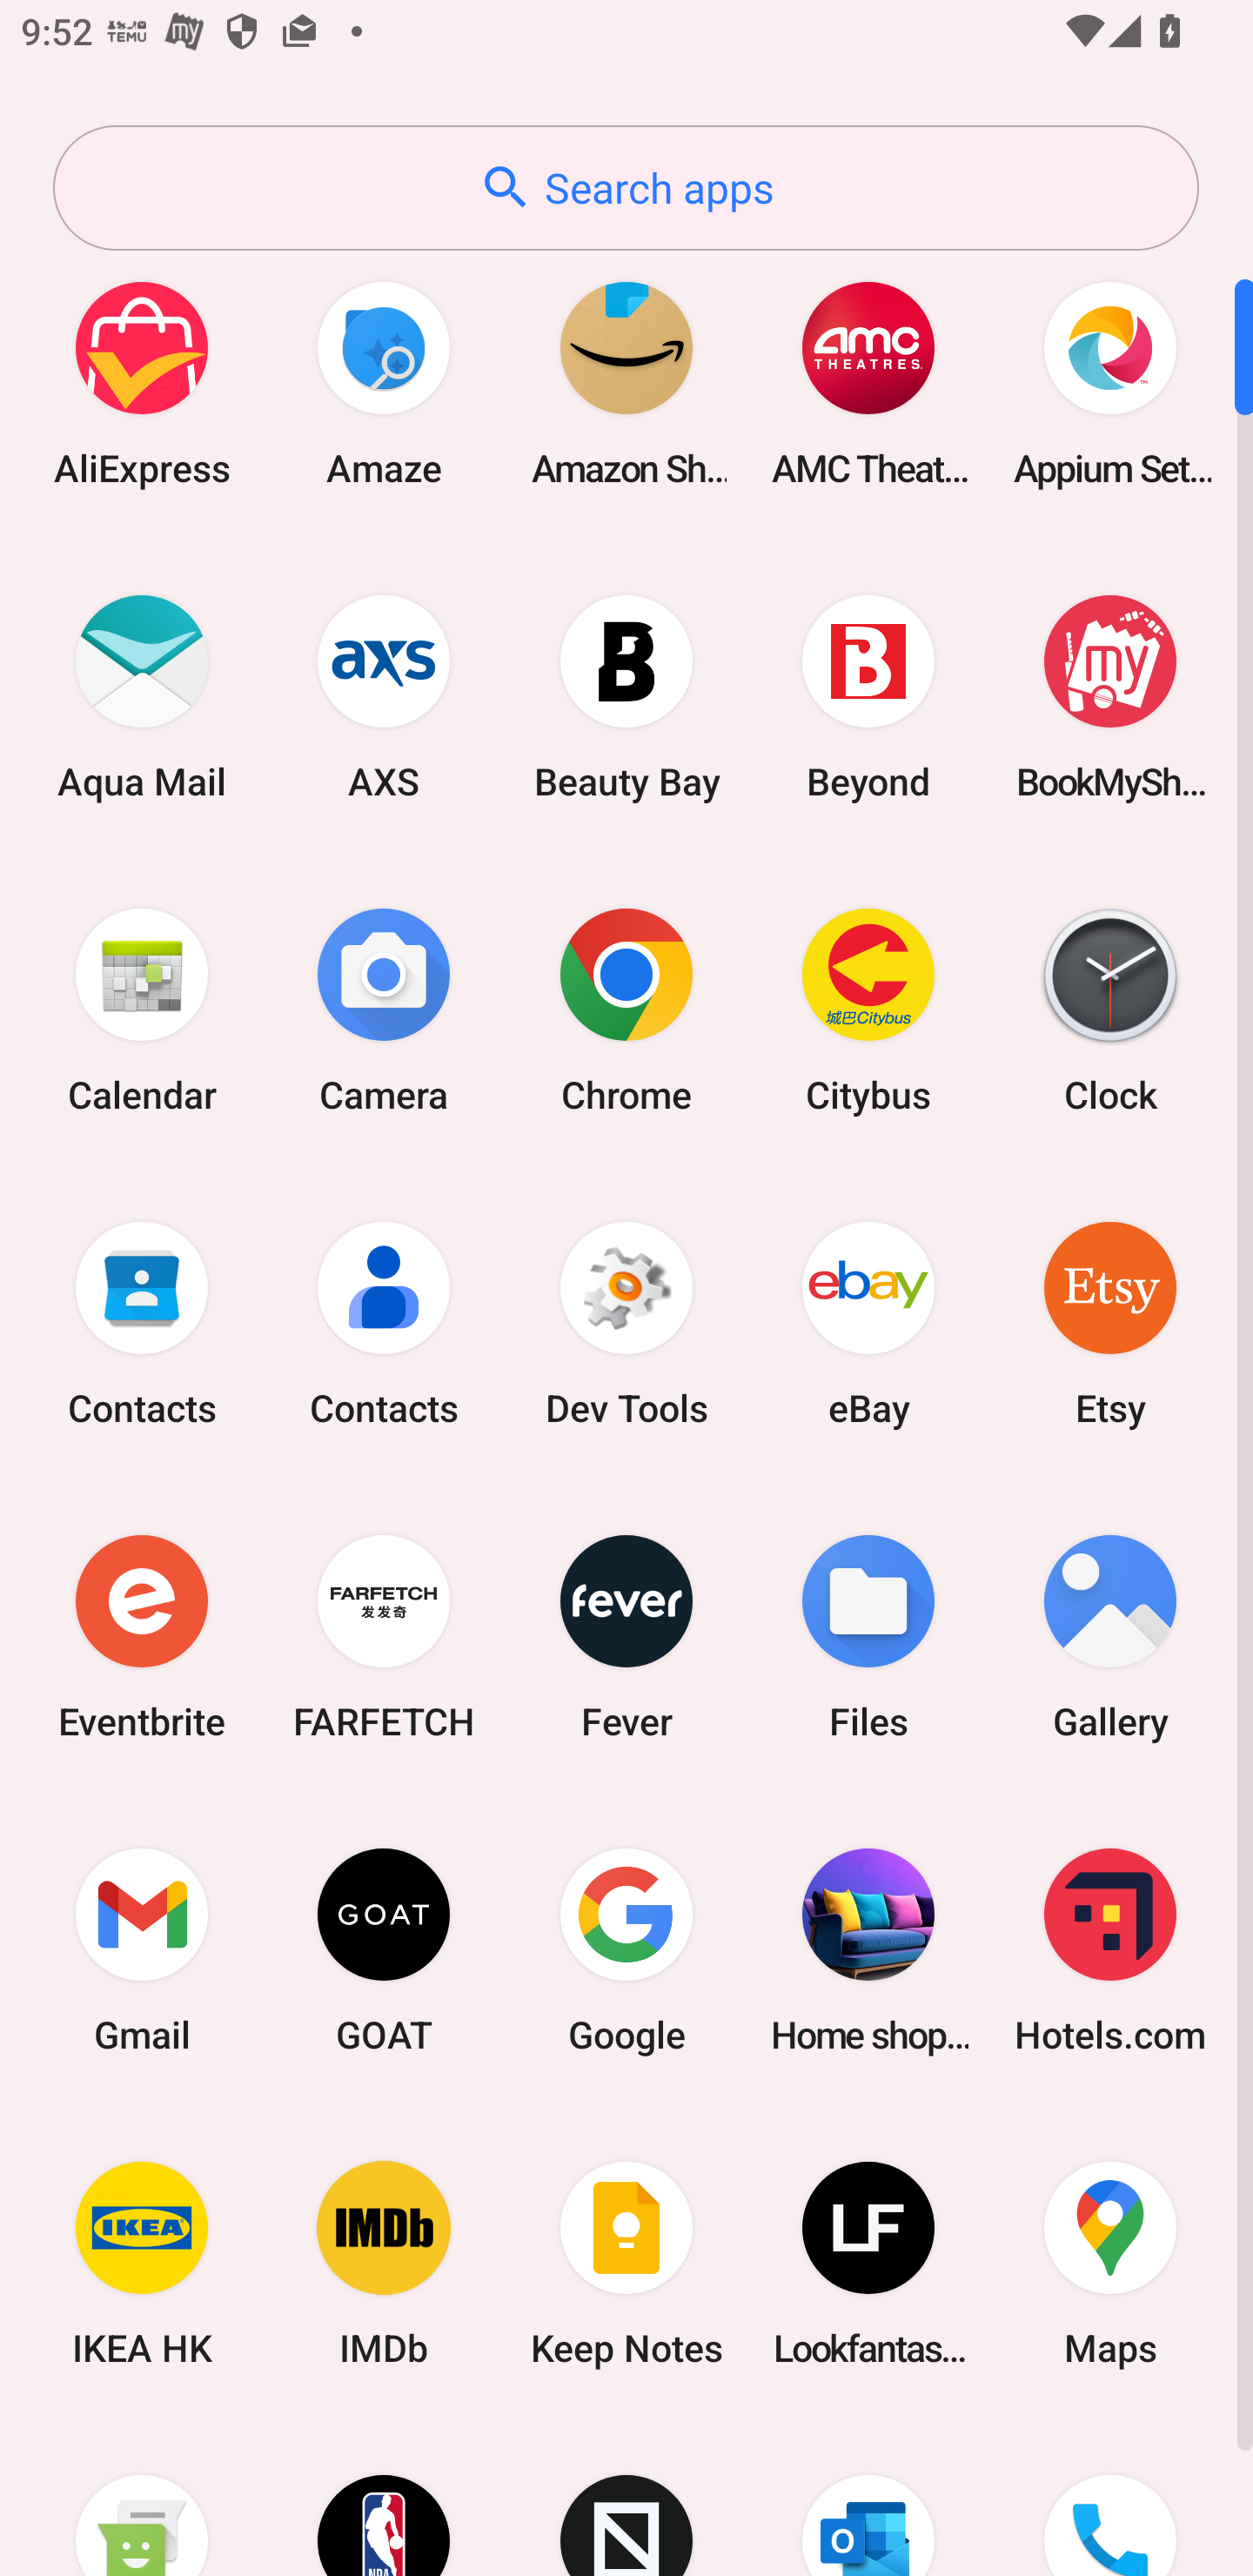  Describe the element at coordinates (868, 383) in the screenshot. I see `AMC Theatres` at that location.